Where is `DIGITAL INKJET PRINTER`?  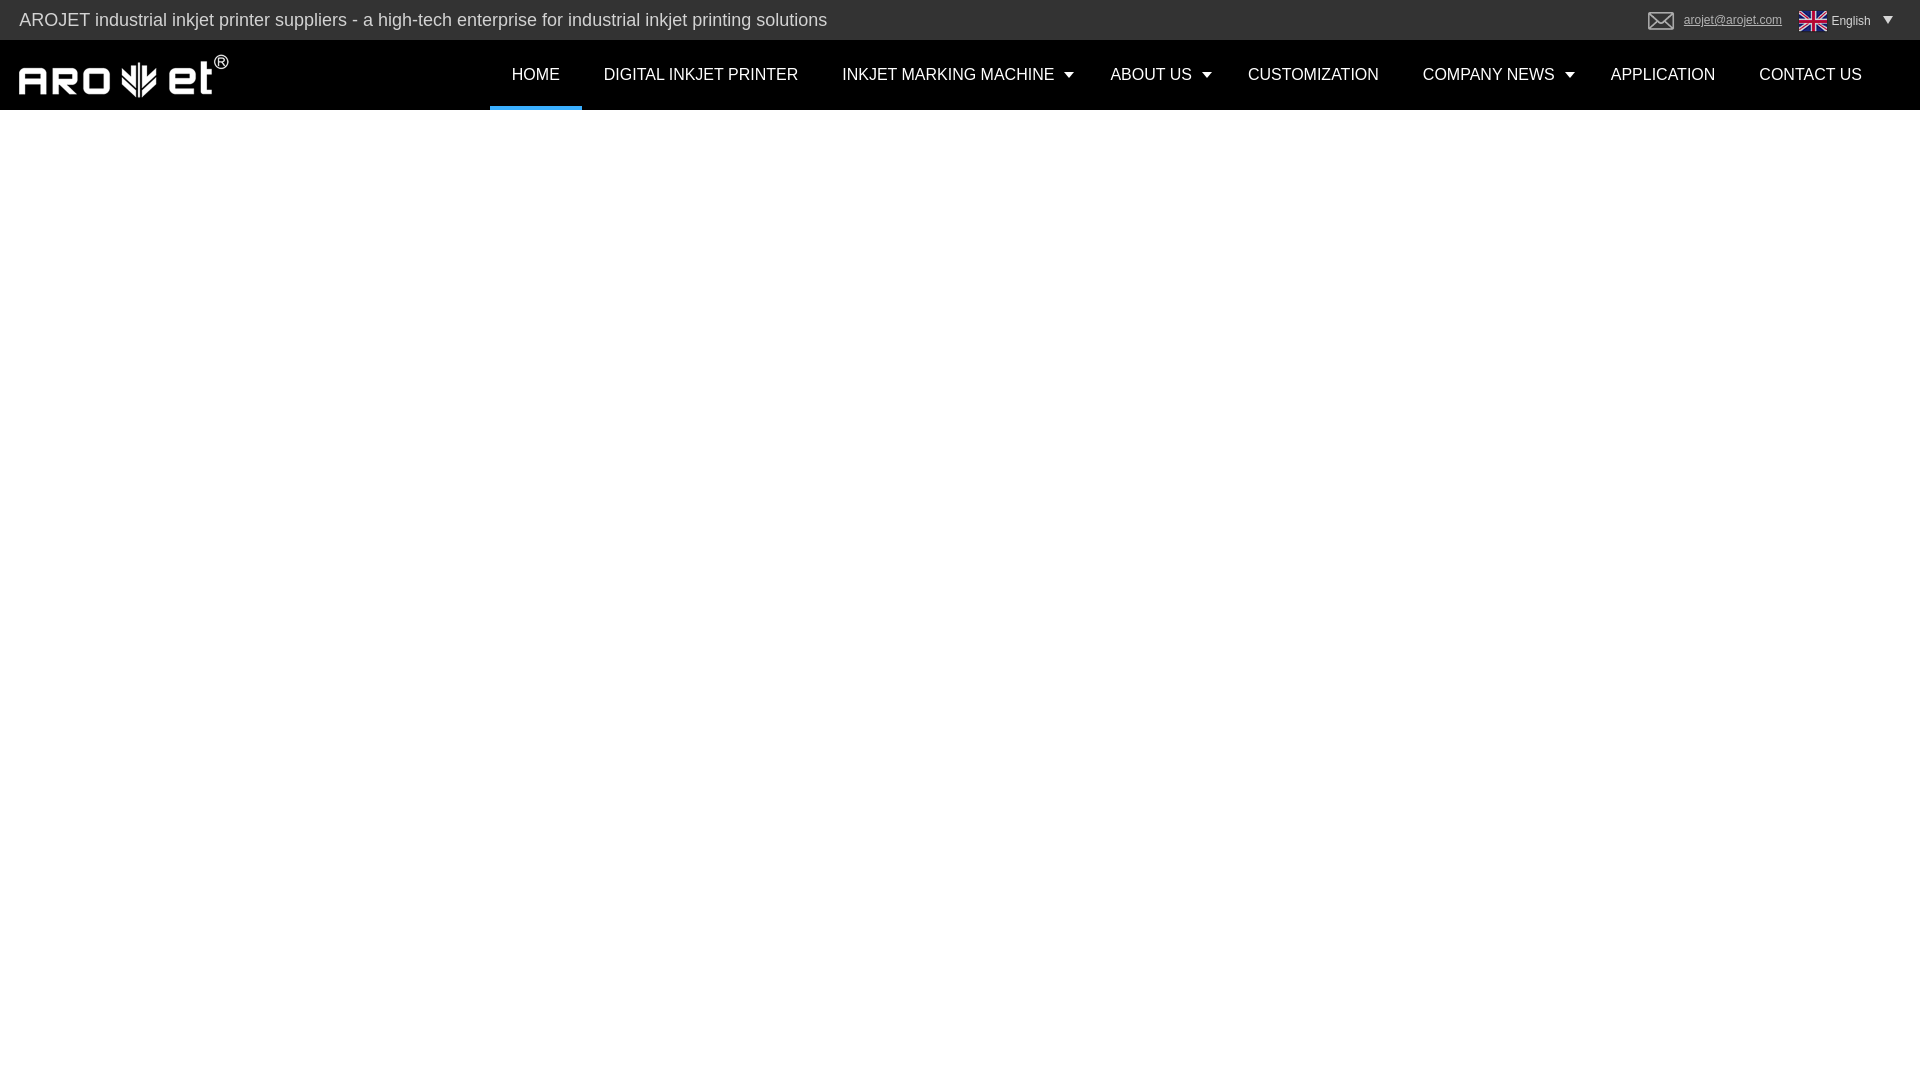 DIGITAL INKJET PRINTER is located at coordinates (700, 74).